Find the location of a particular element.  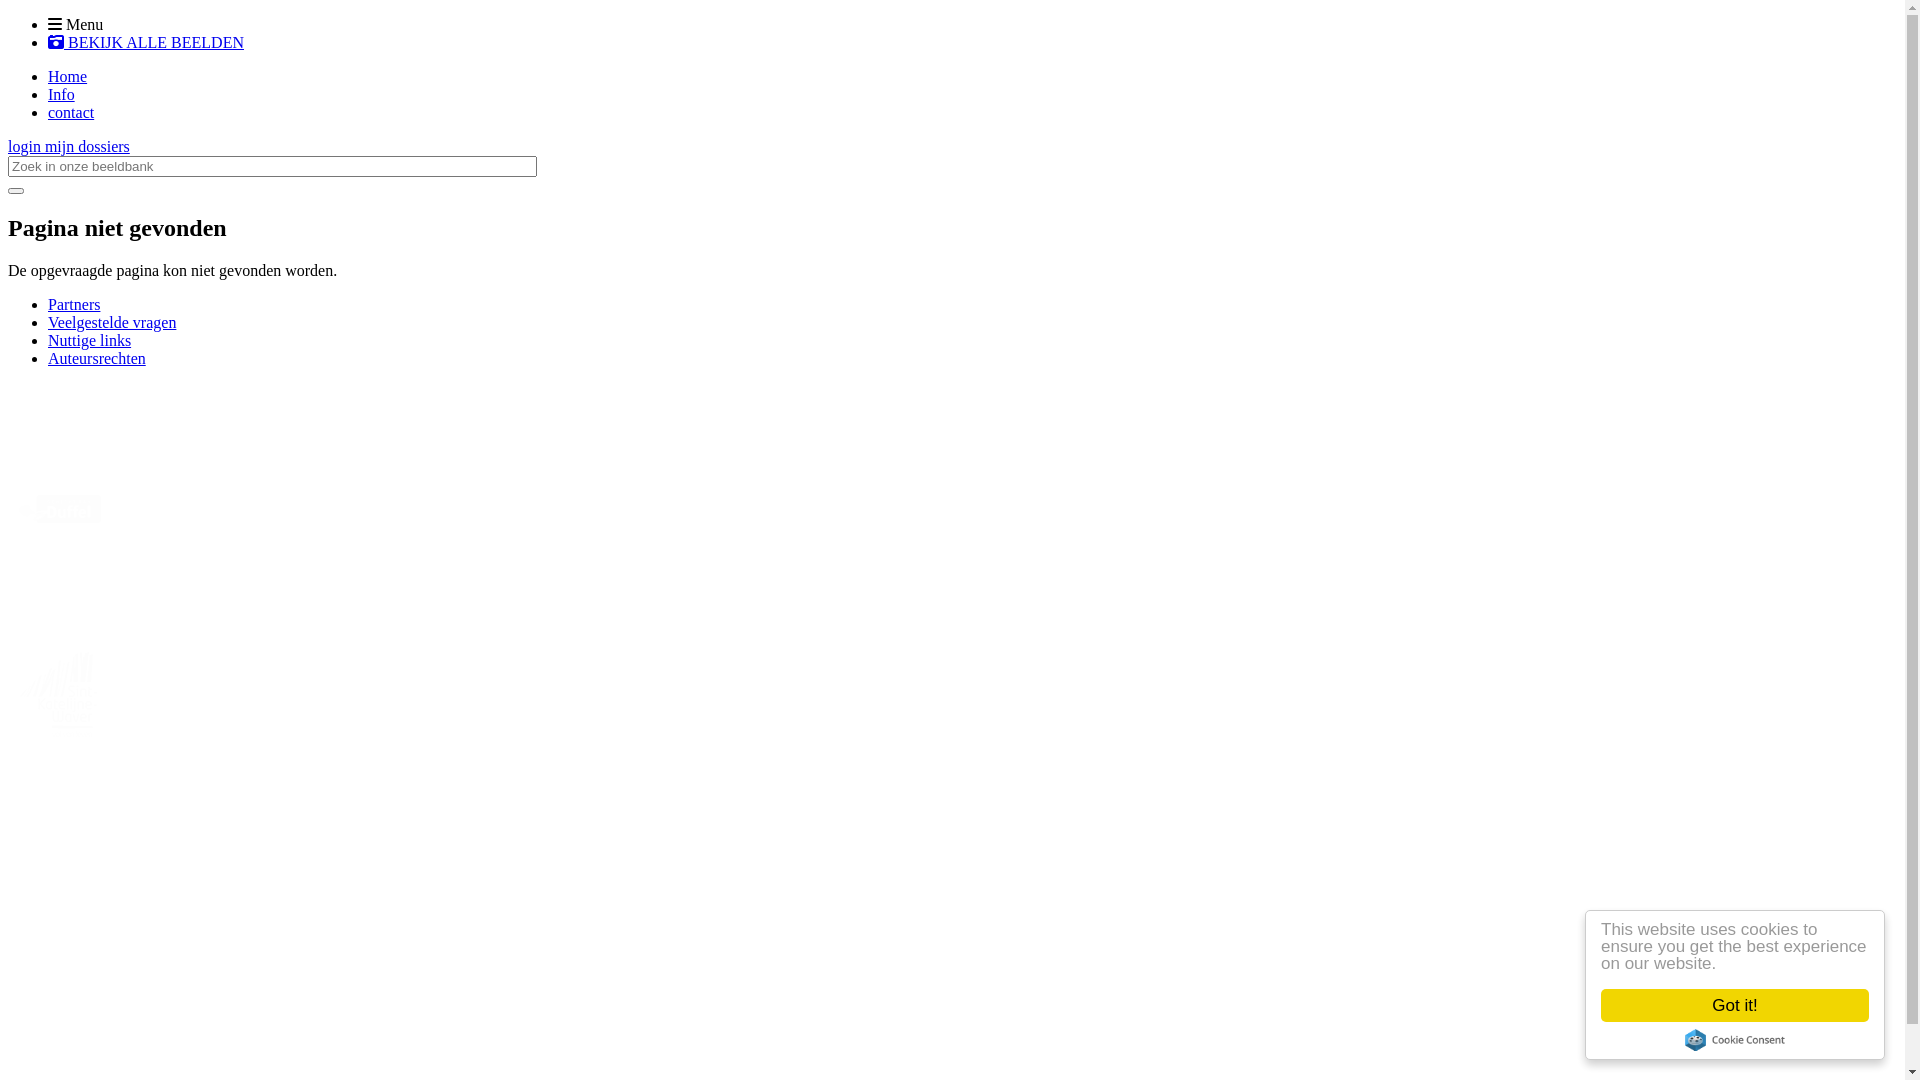

Geef zoekterm in is located at coordinates (272, 166).